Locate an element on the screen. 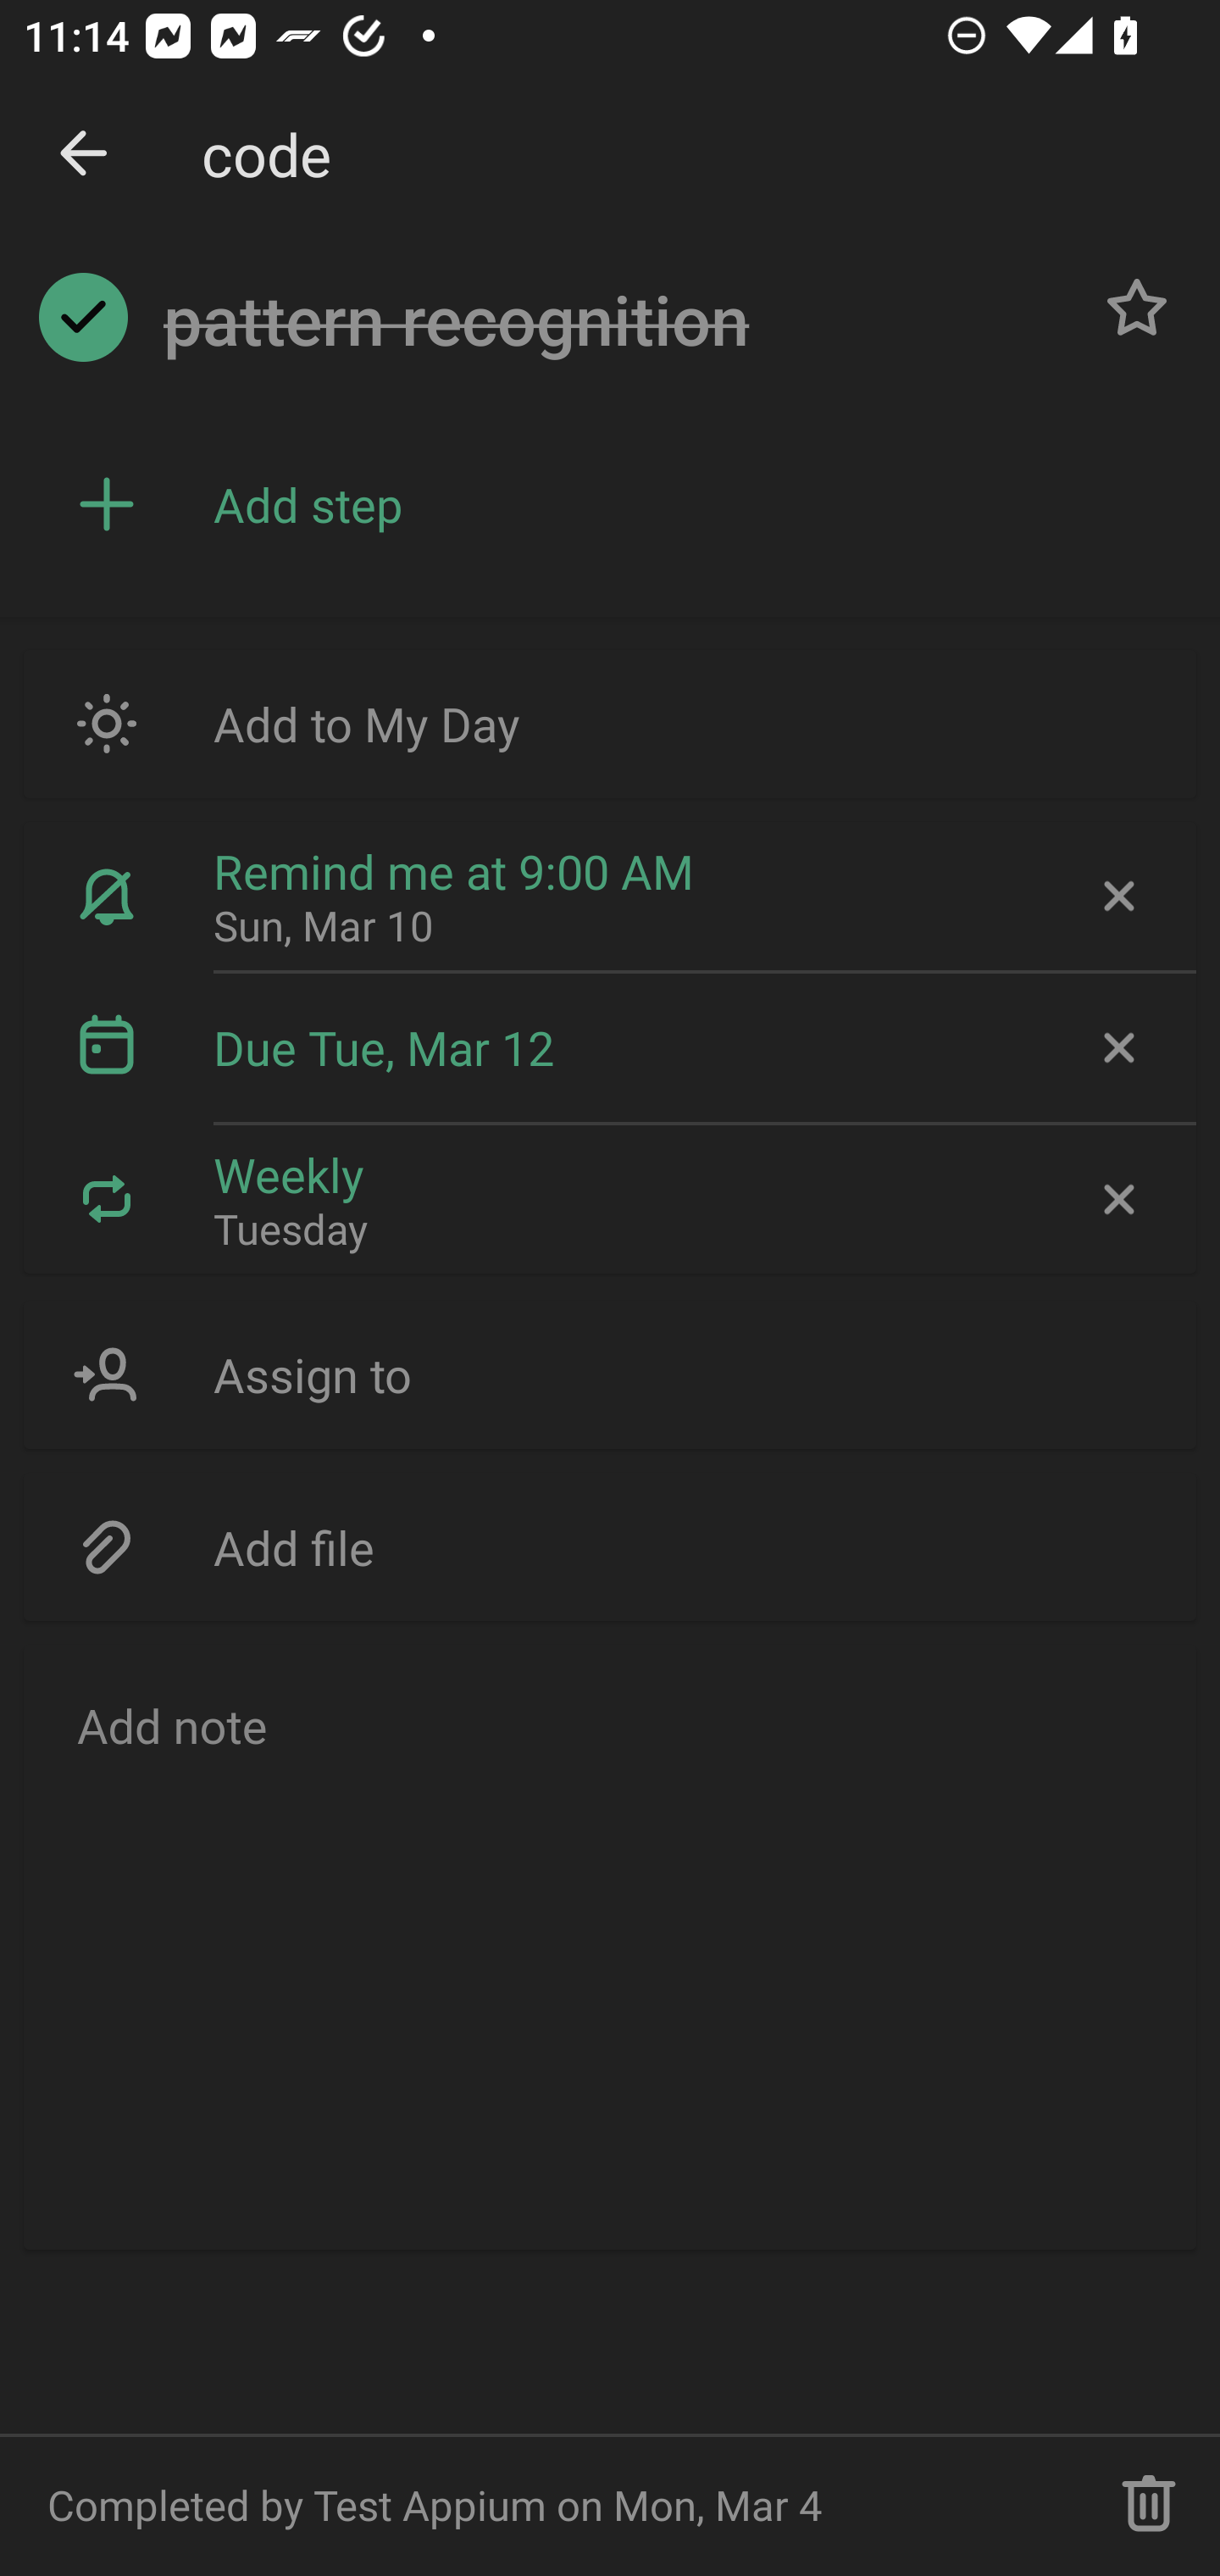  Remove reminder is located at coordinates (1116, 897).